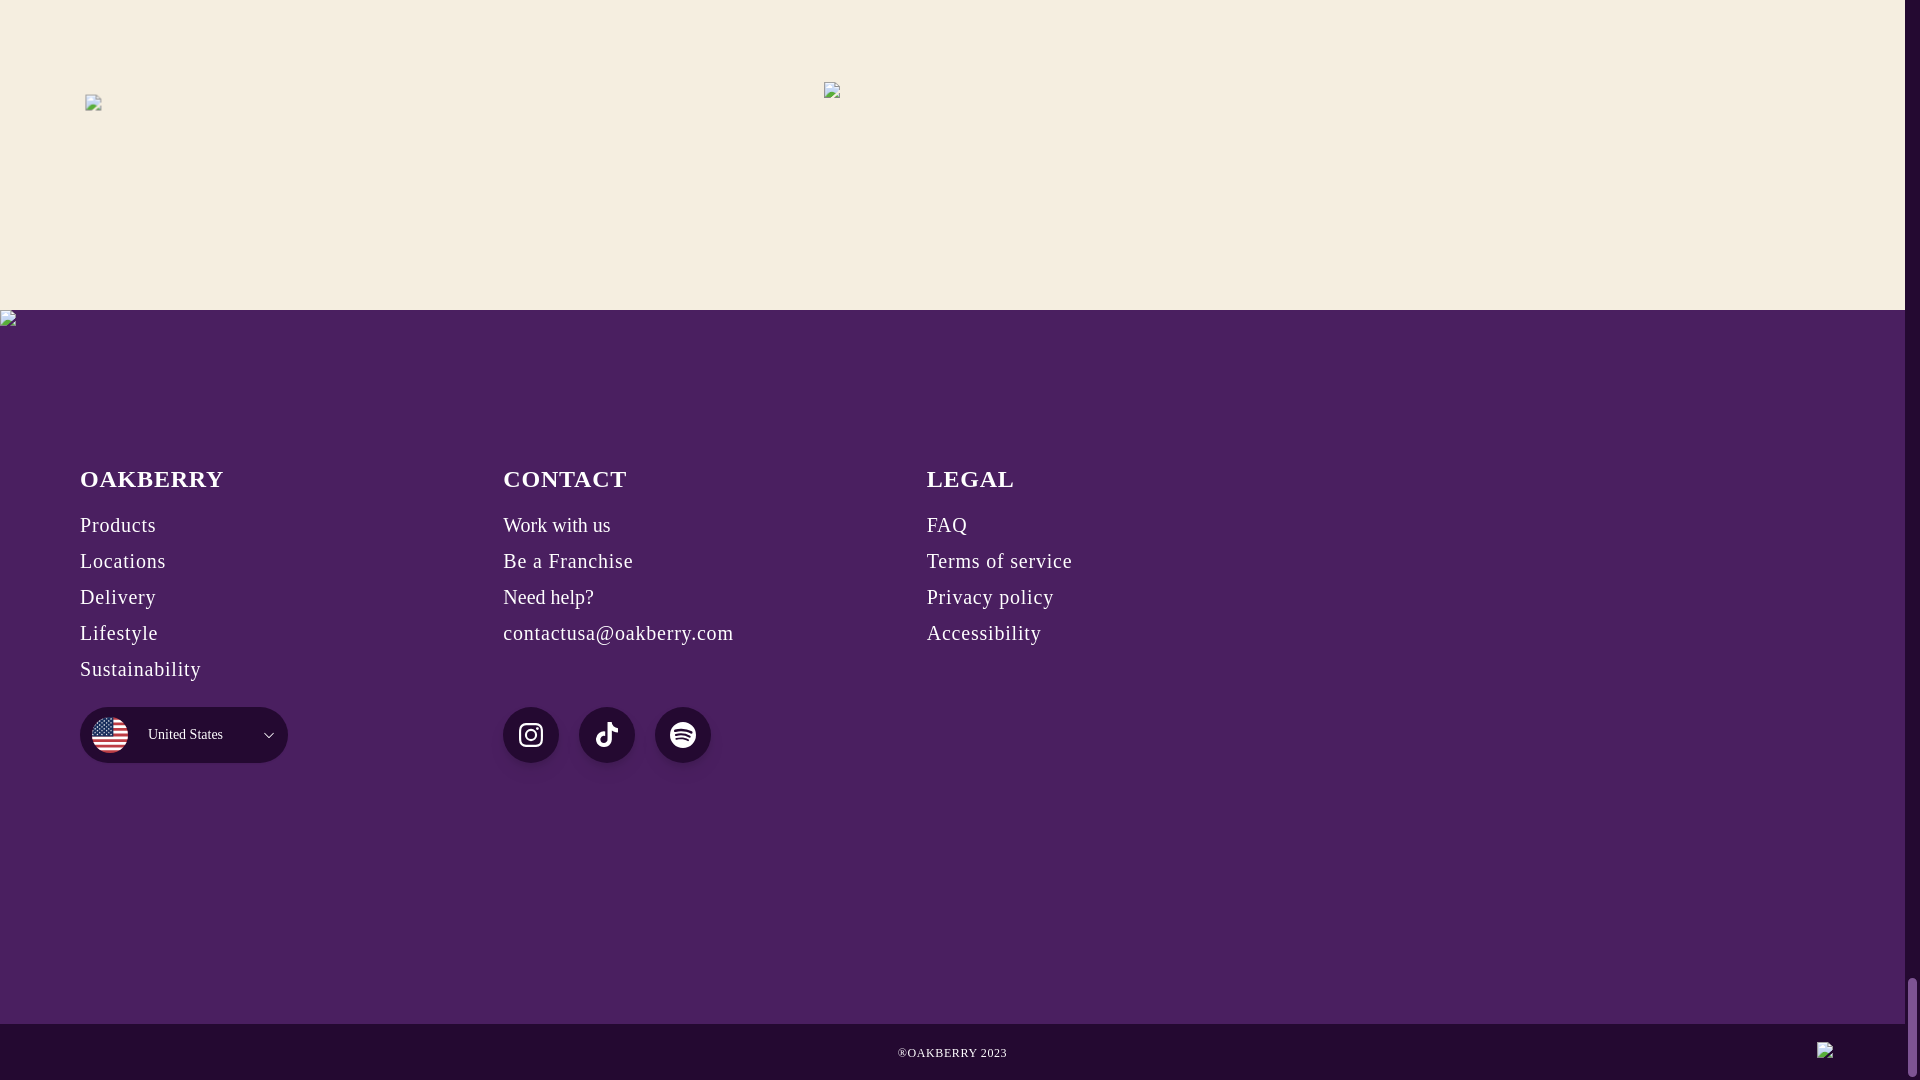 This screenshot has height=1080, width=1920. I want to click on Privacy policy, so click(990, 597).